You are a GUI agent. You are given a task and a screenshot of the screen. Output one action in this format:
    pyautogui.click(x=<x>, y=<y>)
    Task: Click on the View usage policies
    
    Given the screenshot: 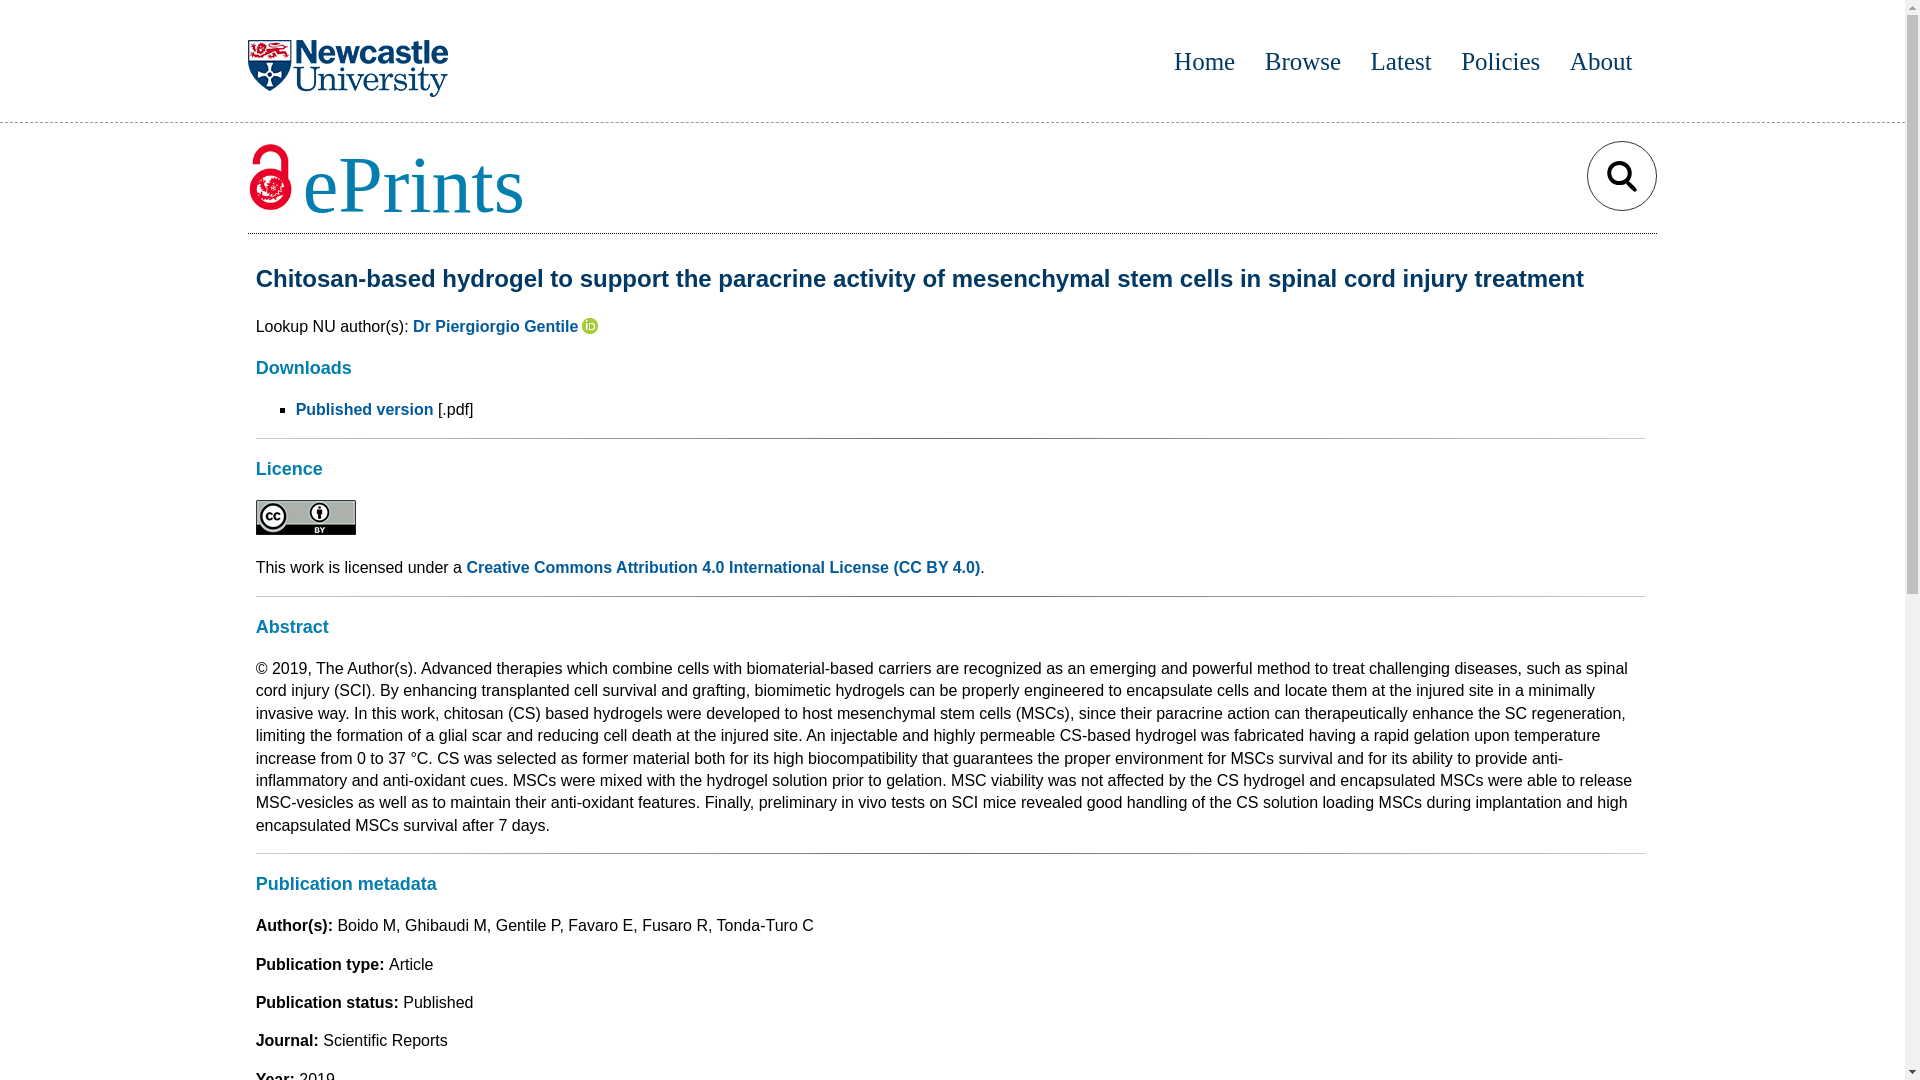 What is the action you would take?
    pyautogui.click(x=1500, y=60)
    